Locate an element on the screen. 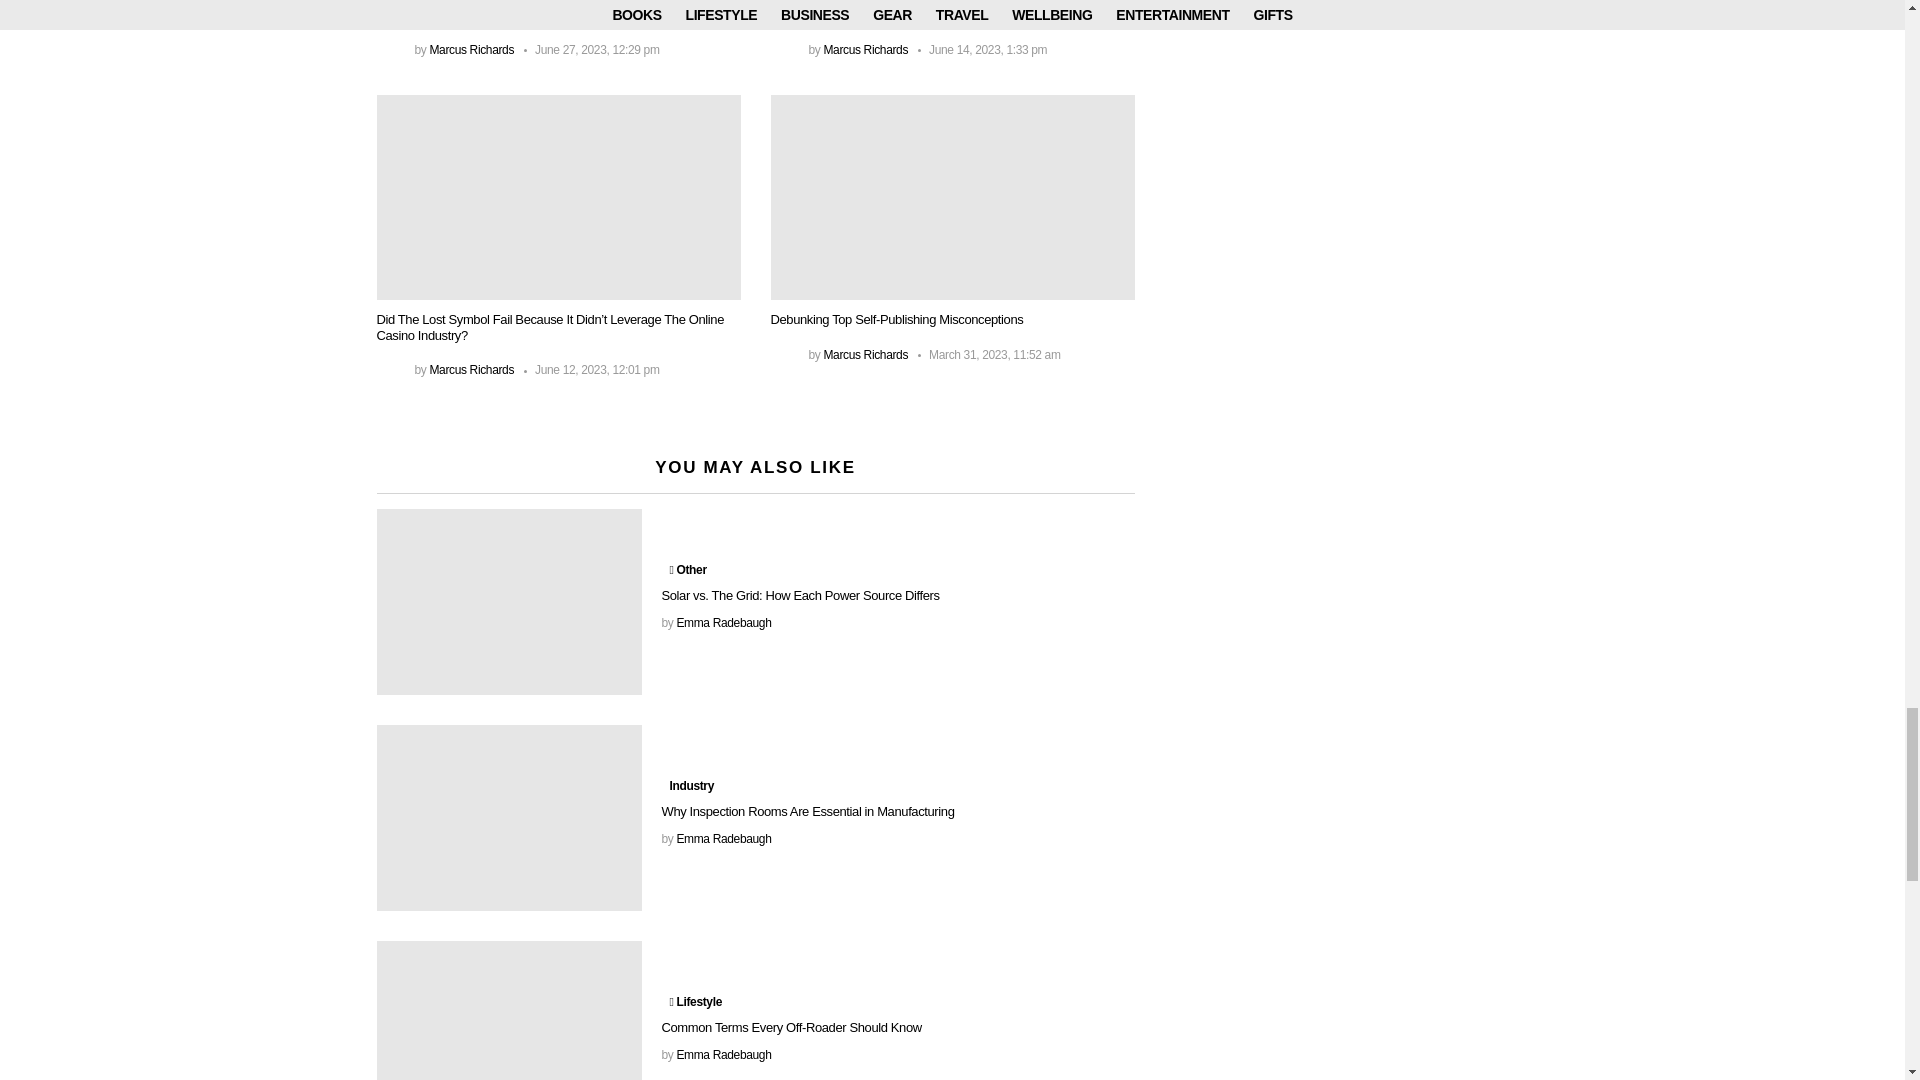 The height and width of the screenshot is (1080, 1920). Posts by Marcus Richards is located at coordinates (471, 369).